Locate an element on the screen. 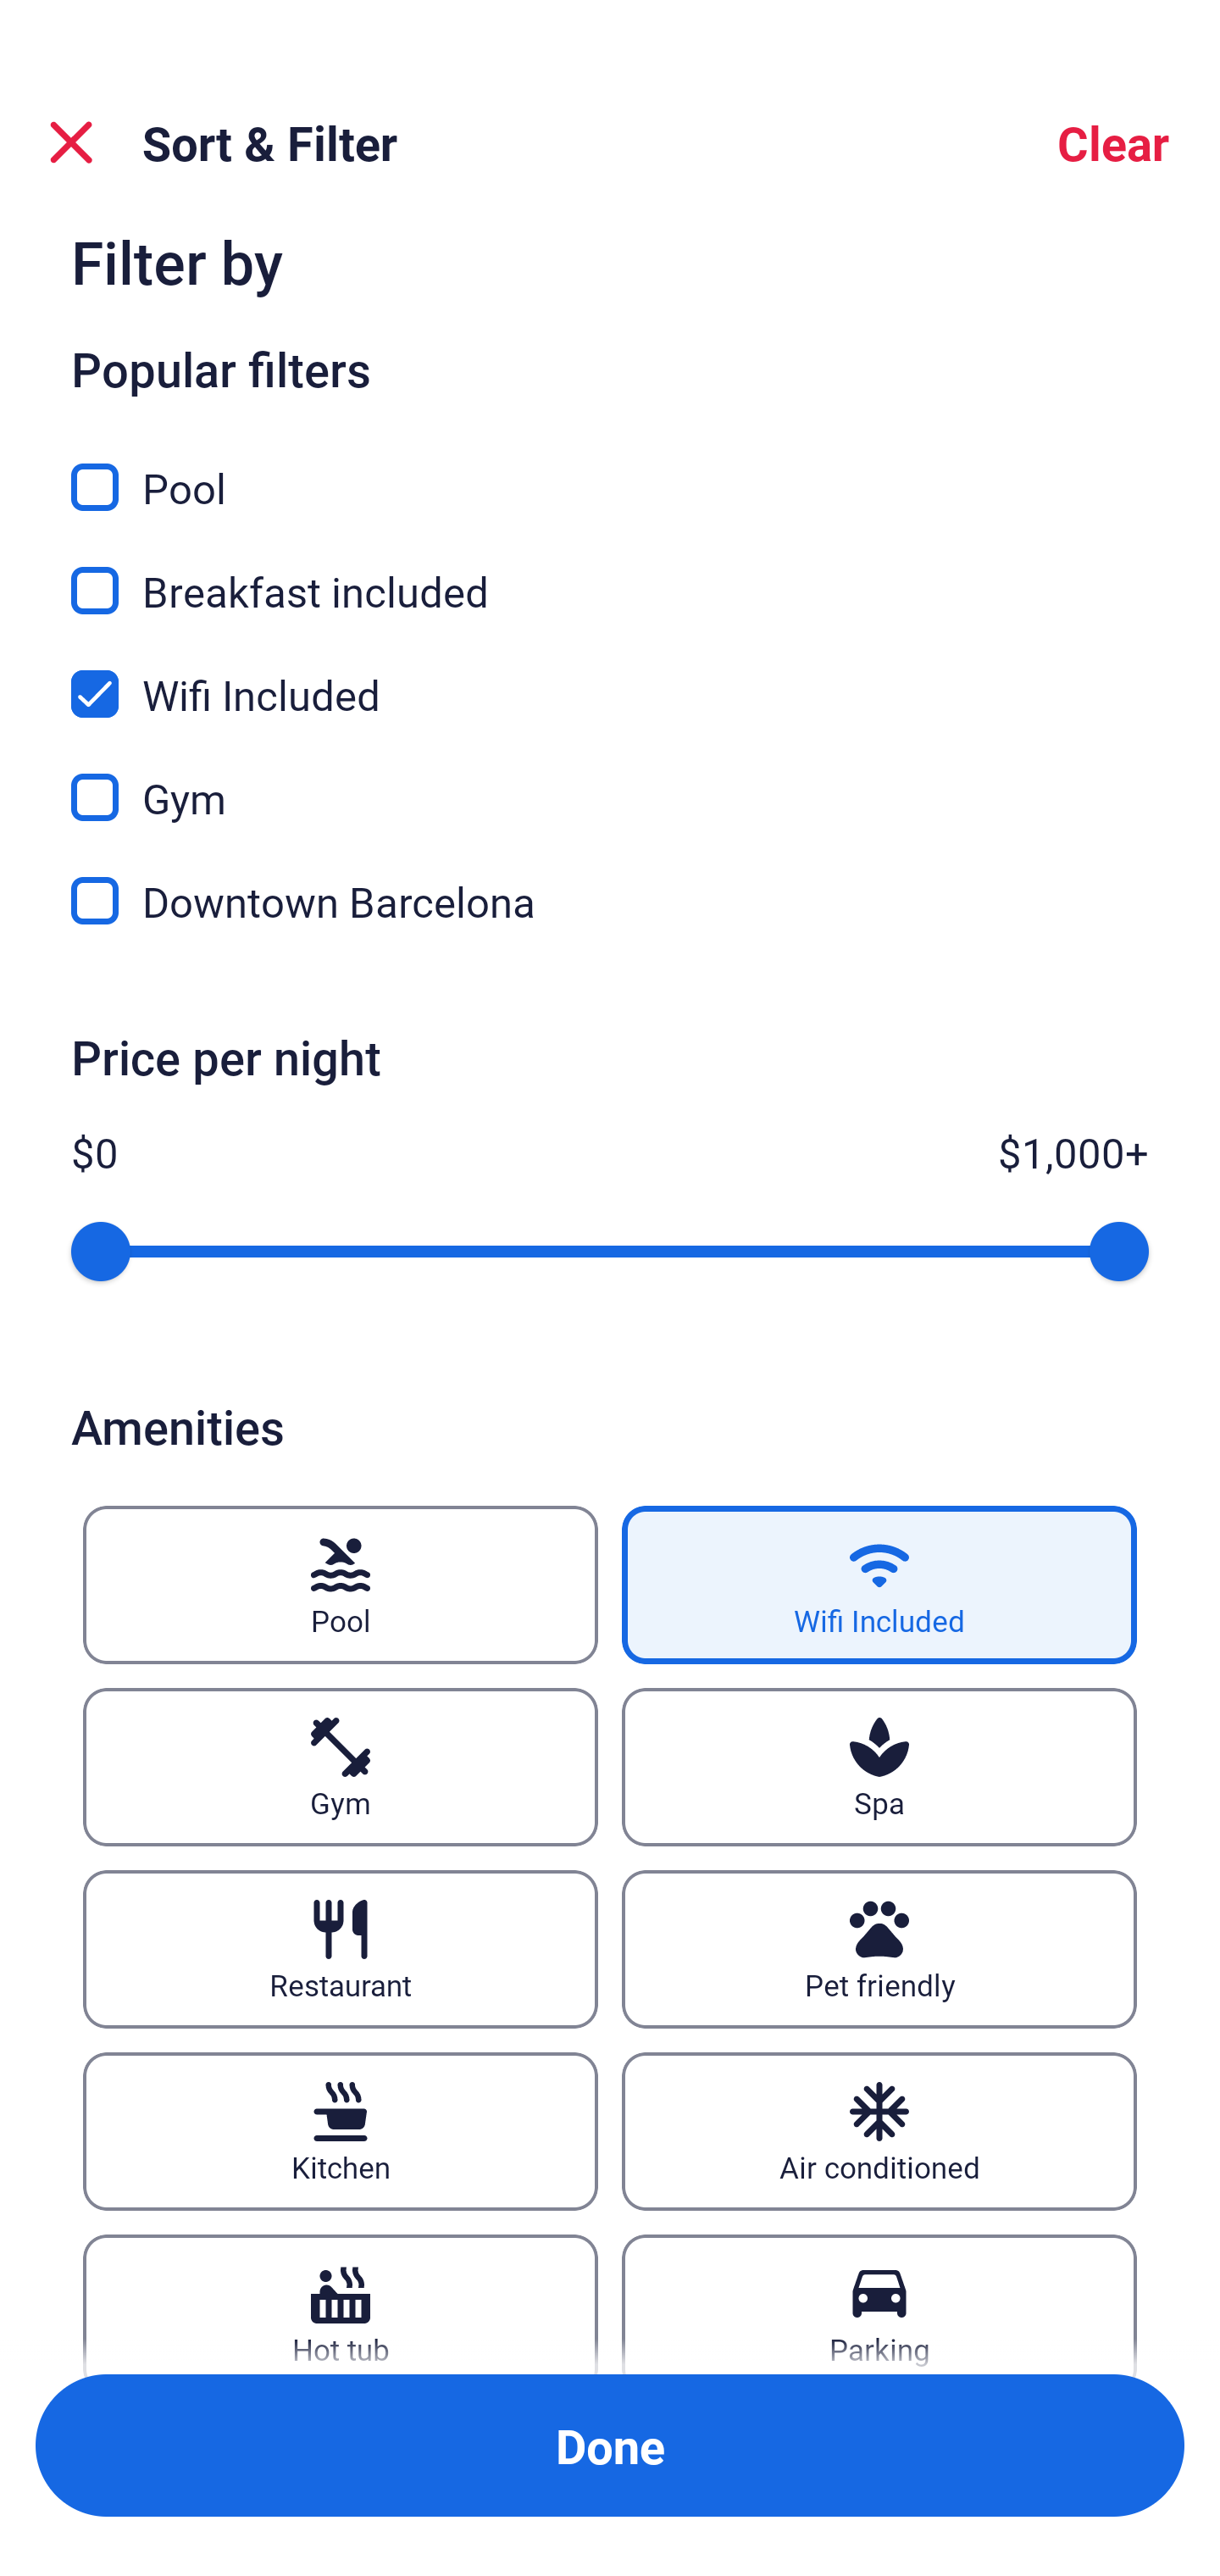 The width and height of the screenshot is (1220, 2576). Wifi Included, Wifi Included is located at coordinates (610, 675).